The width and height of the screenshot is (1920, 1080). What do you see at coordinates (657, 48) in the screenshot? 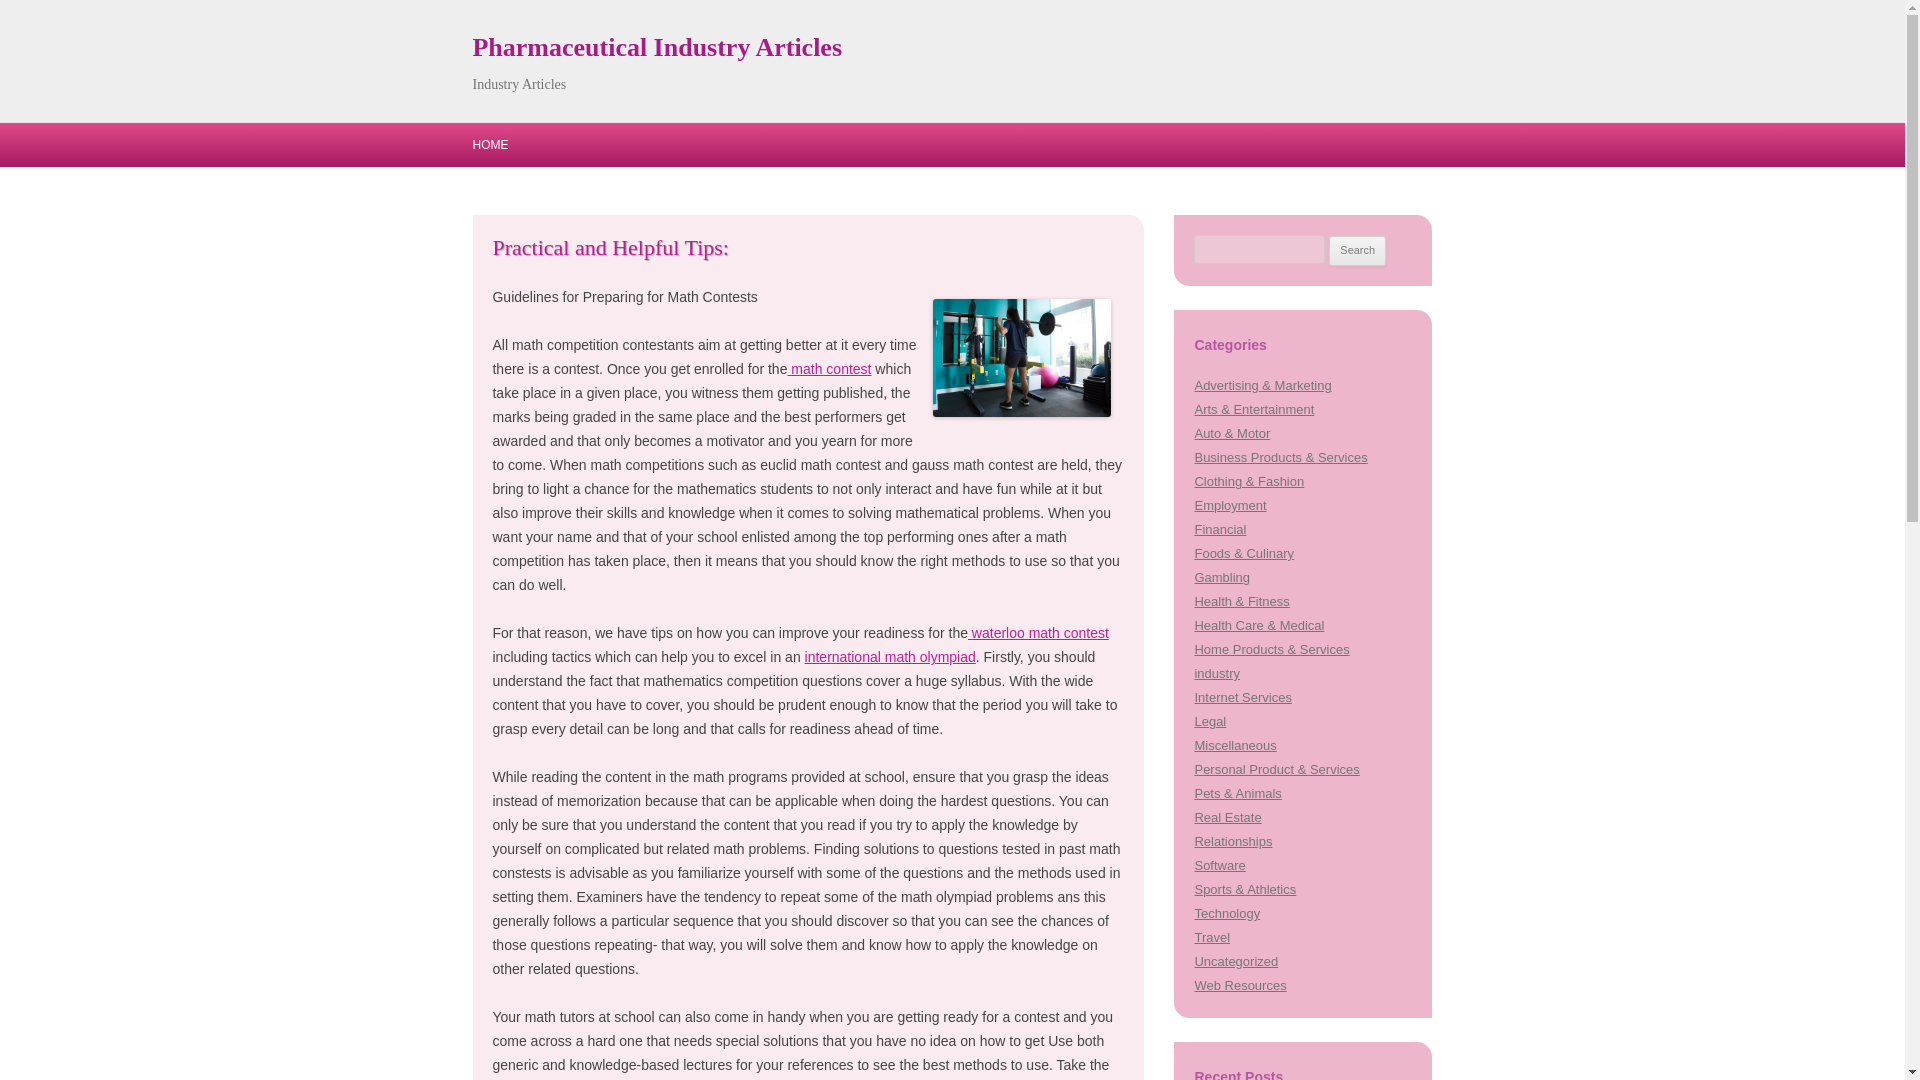
I see `Pharmaceutical Industry Articles` at bounding box center [657, 48].